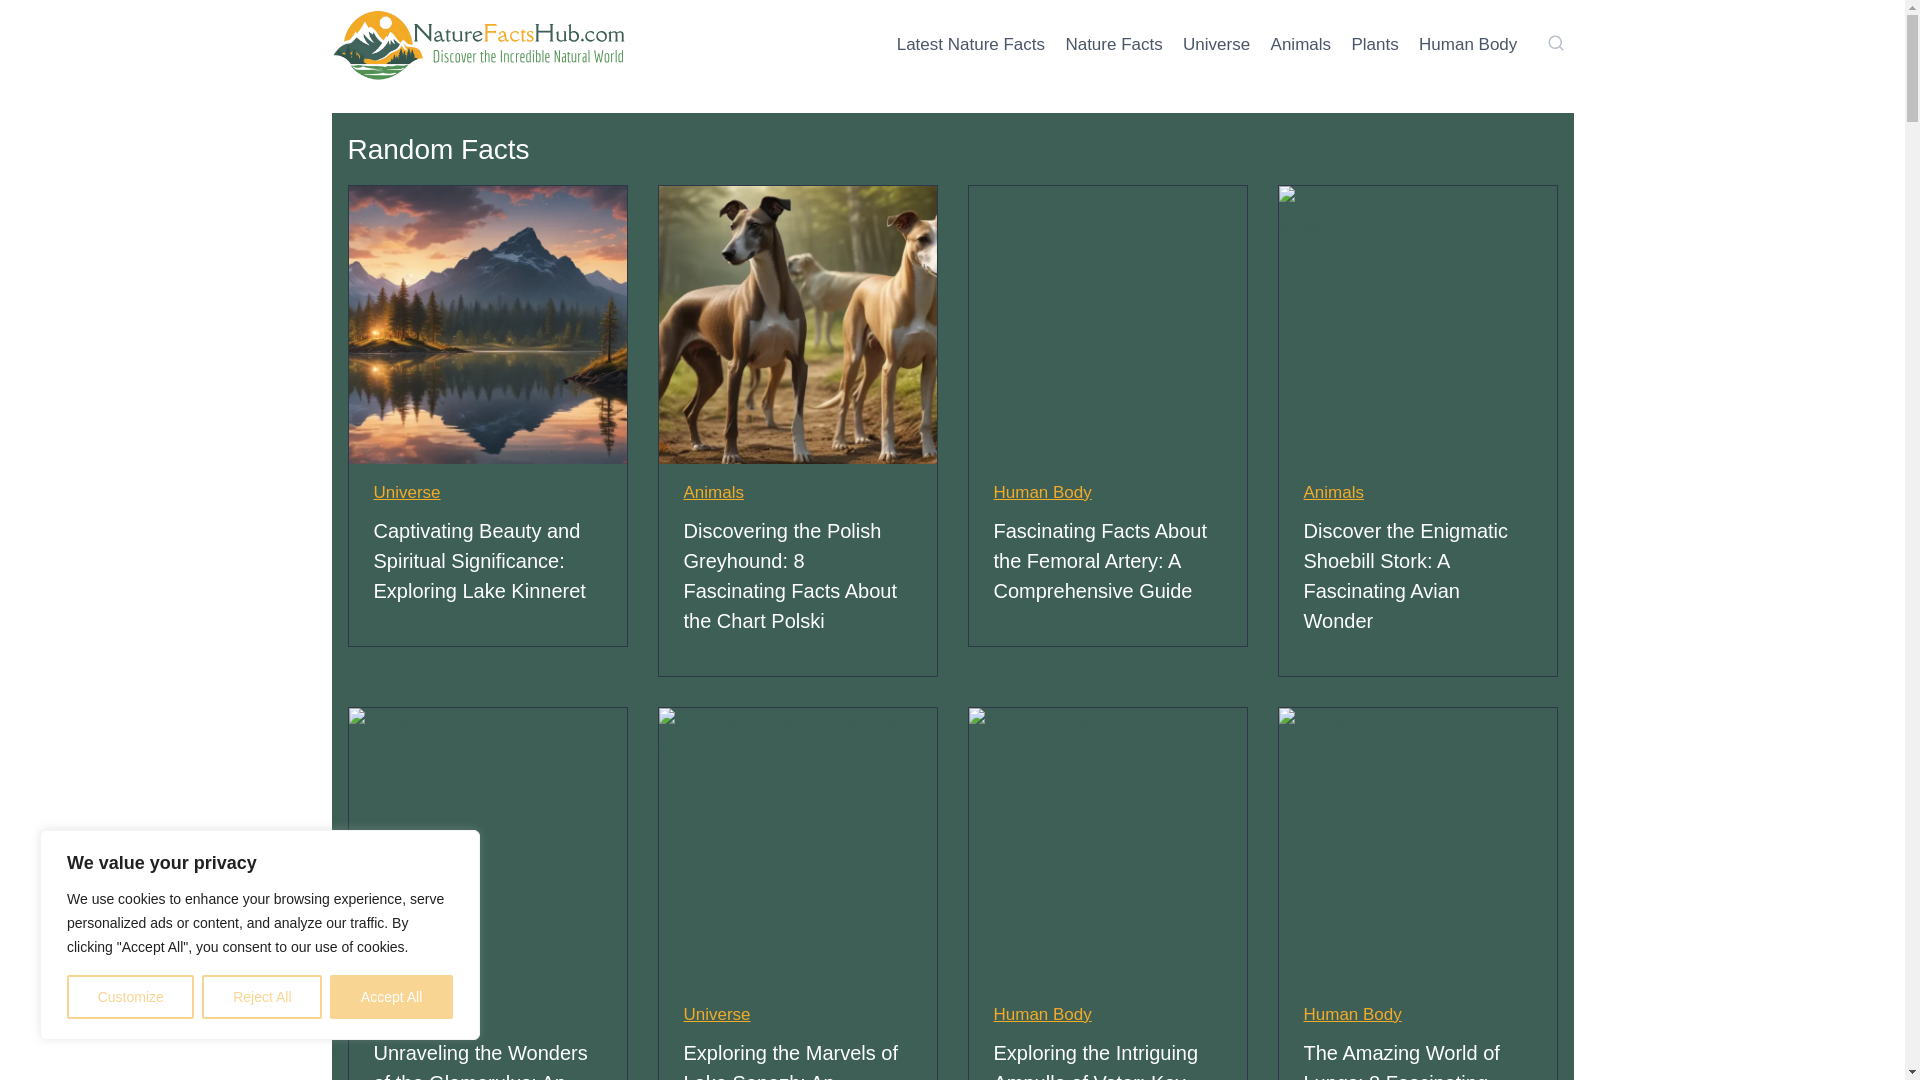 The height and width of the screenshot is (1080, 1920). I want to click on The Amazing World of Lungs: 8 Fascinating Facts Unveiled 8, so click(1416, 847).